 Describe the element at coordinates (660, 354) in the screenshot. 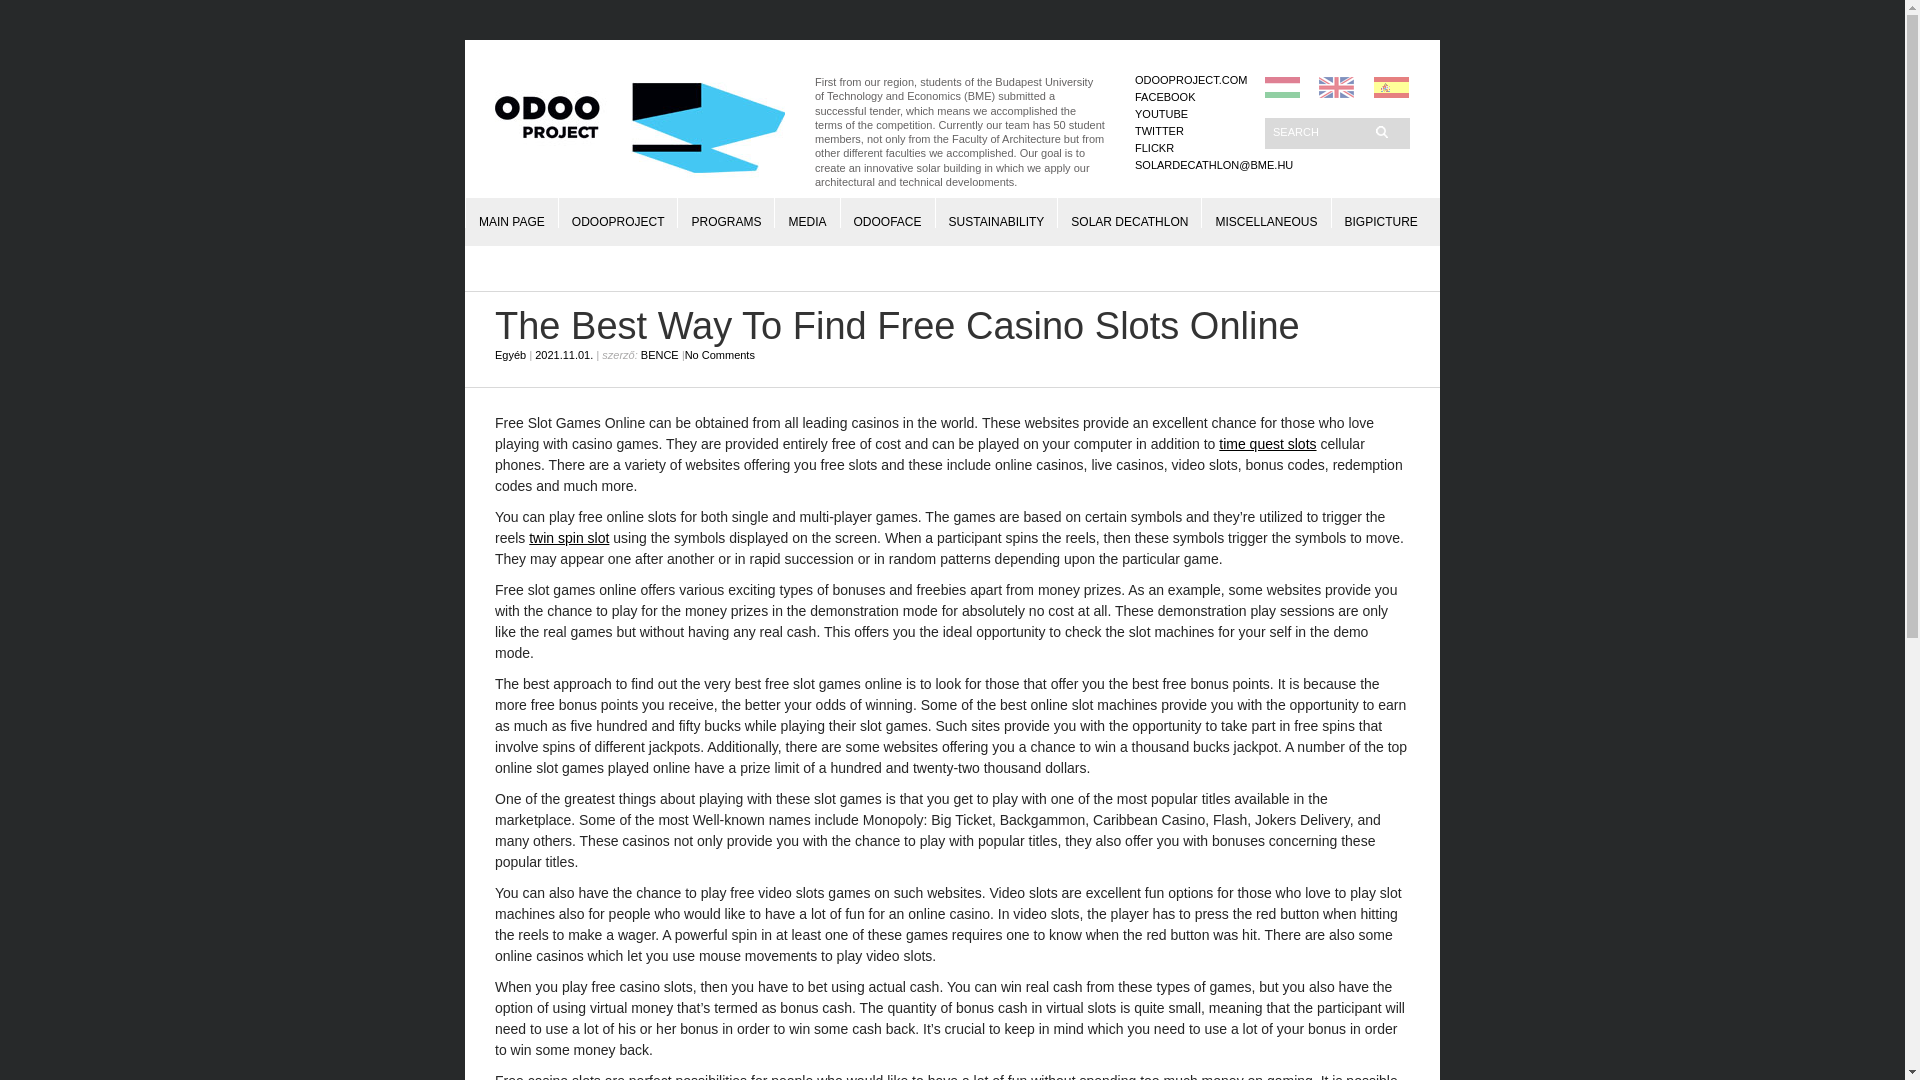

I see `Posts by bence` at that location.